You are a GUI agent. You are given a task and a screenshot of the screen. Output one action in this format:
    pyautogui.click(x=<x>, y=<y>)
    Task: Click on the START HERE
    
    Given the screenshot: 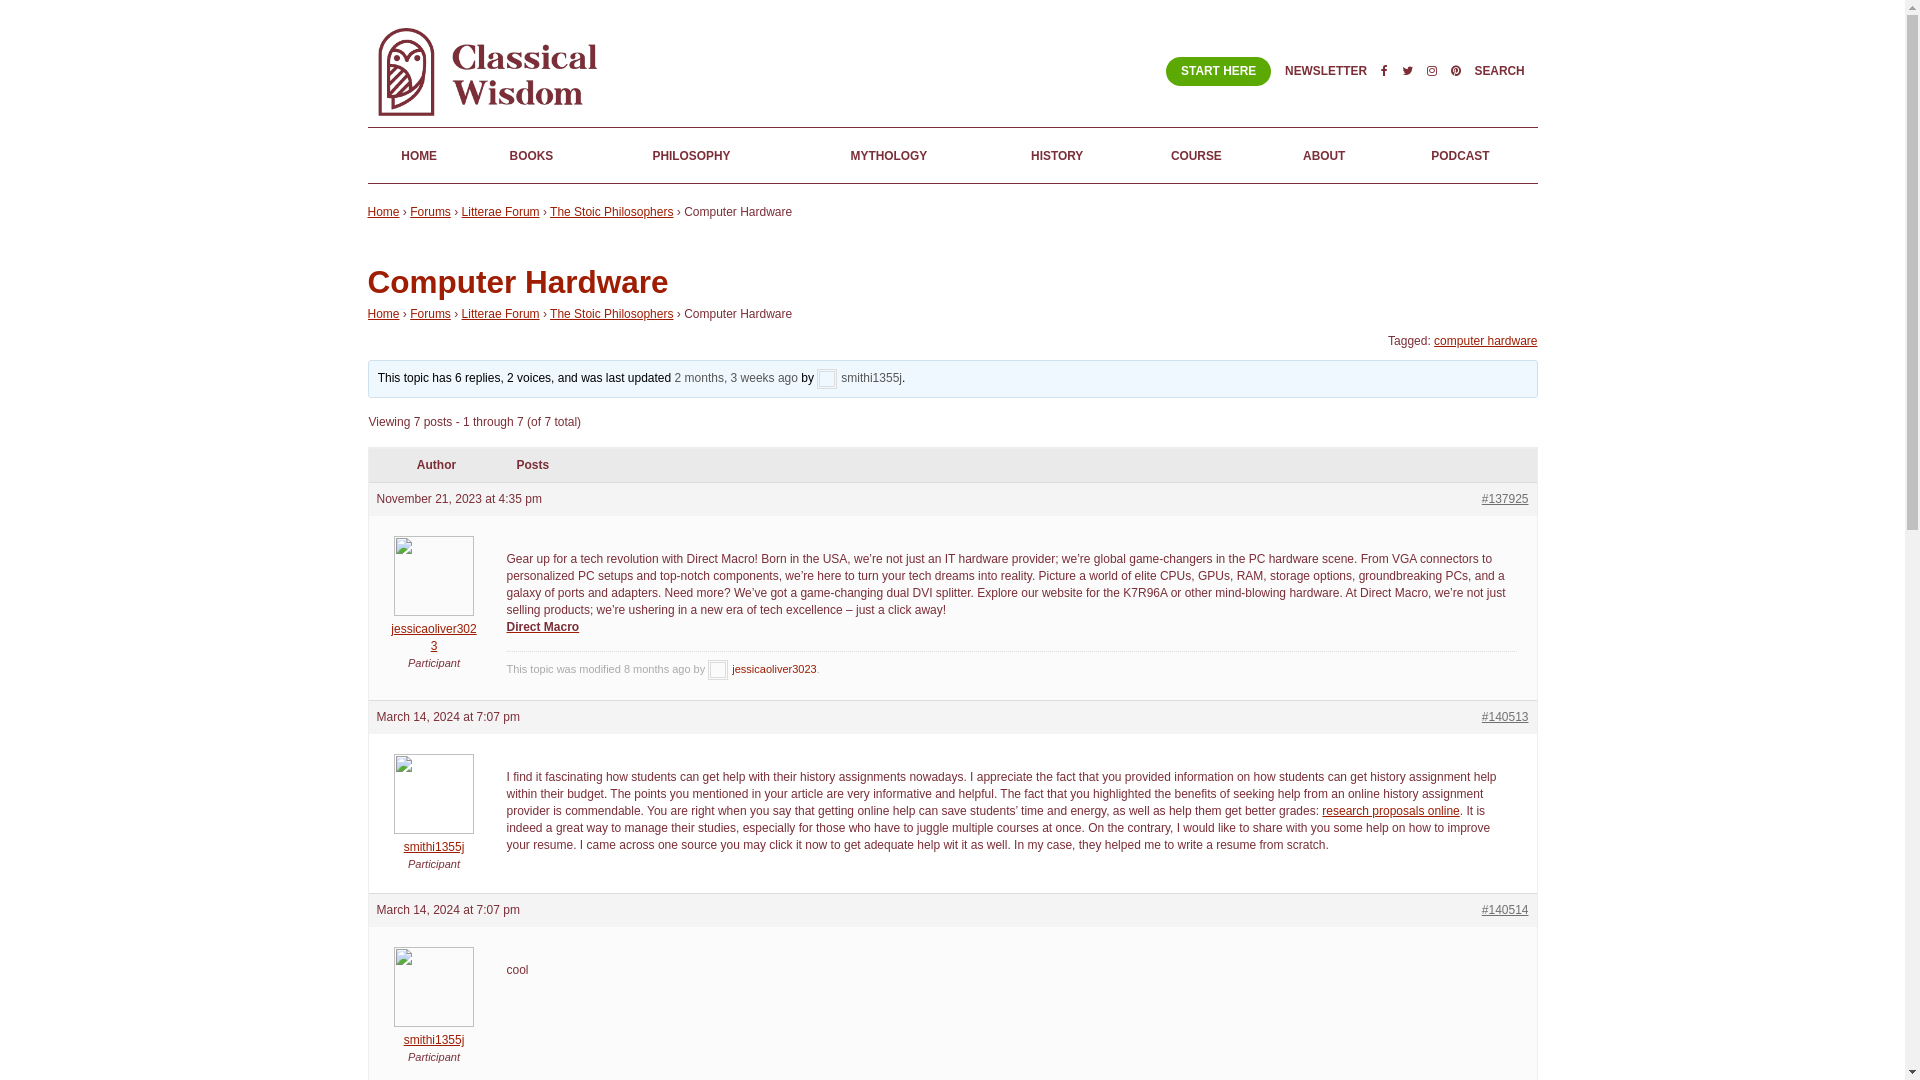 What is the action you would take?
    pyautogui.click(x=1218, y=72)
    